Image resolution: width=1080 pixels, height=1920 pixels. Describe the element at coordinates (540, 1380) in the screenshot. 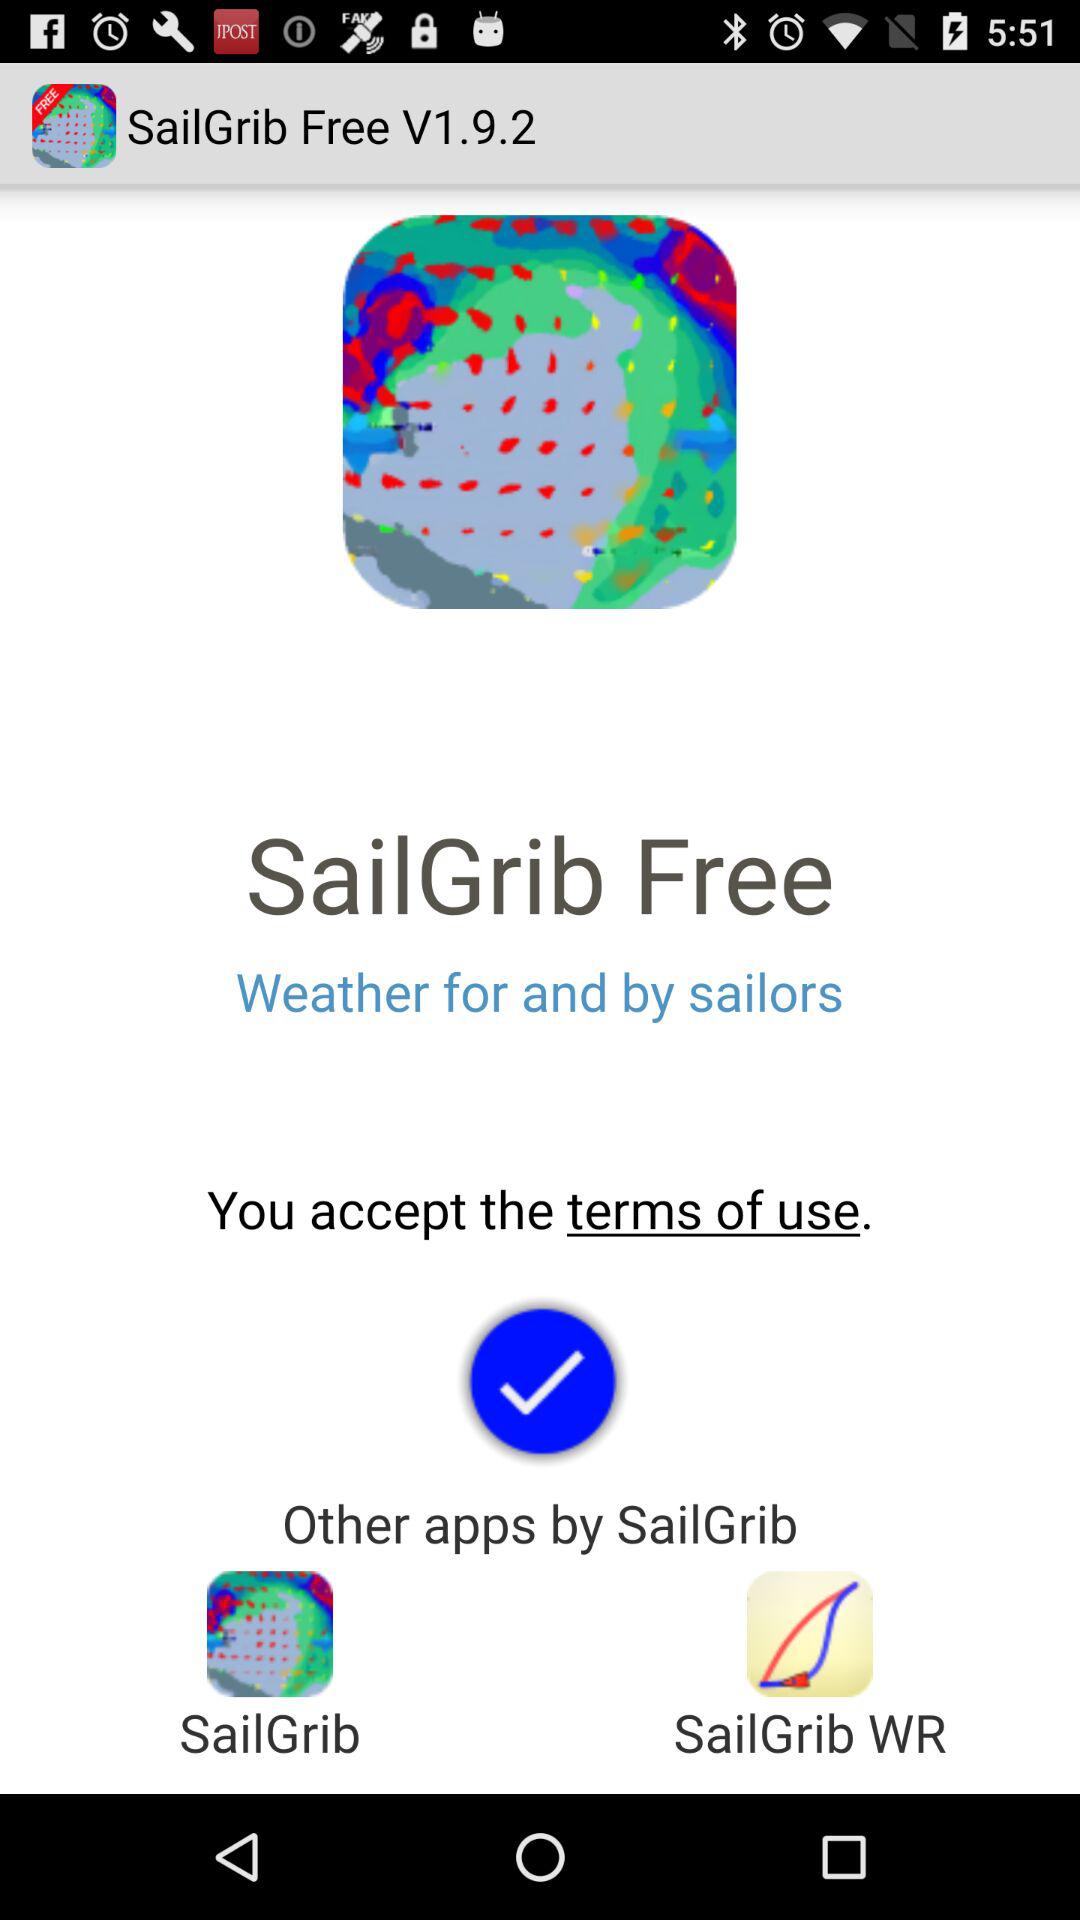

I see `confirmation button` at that location.